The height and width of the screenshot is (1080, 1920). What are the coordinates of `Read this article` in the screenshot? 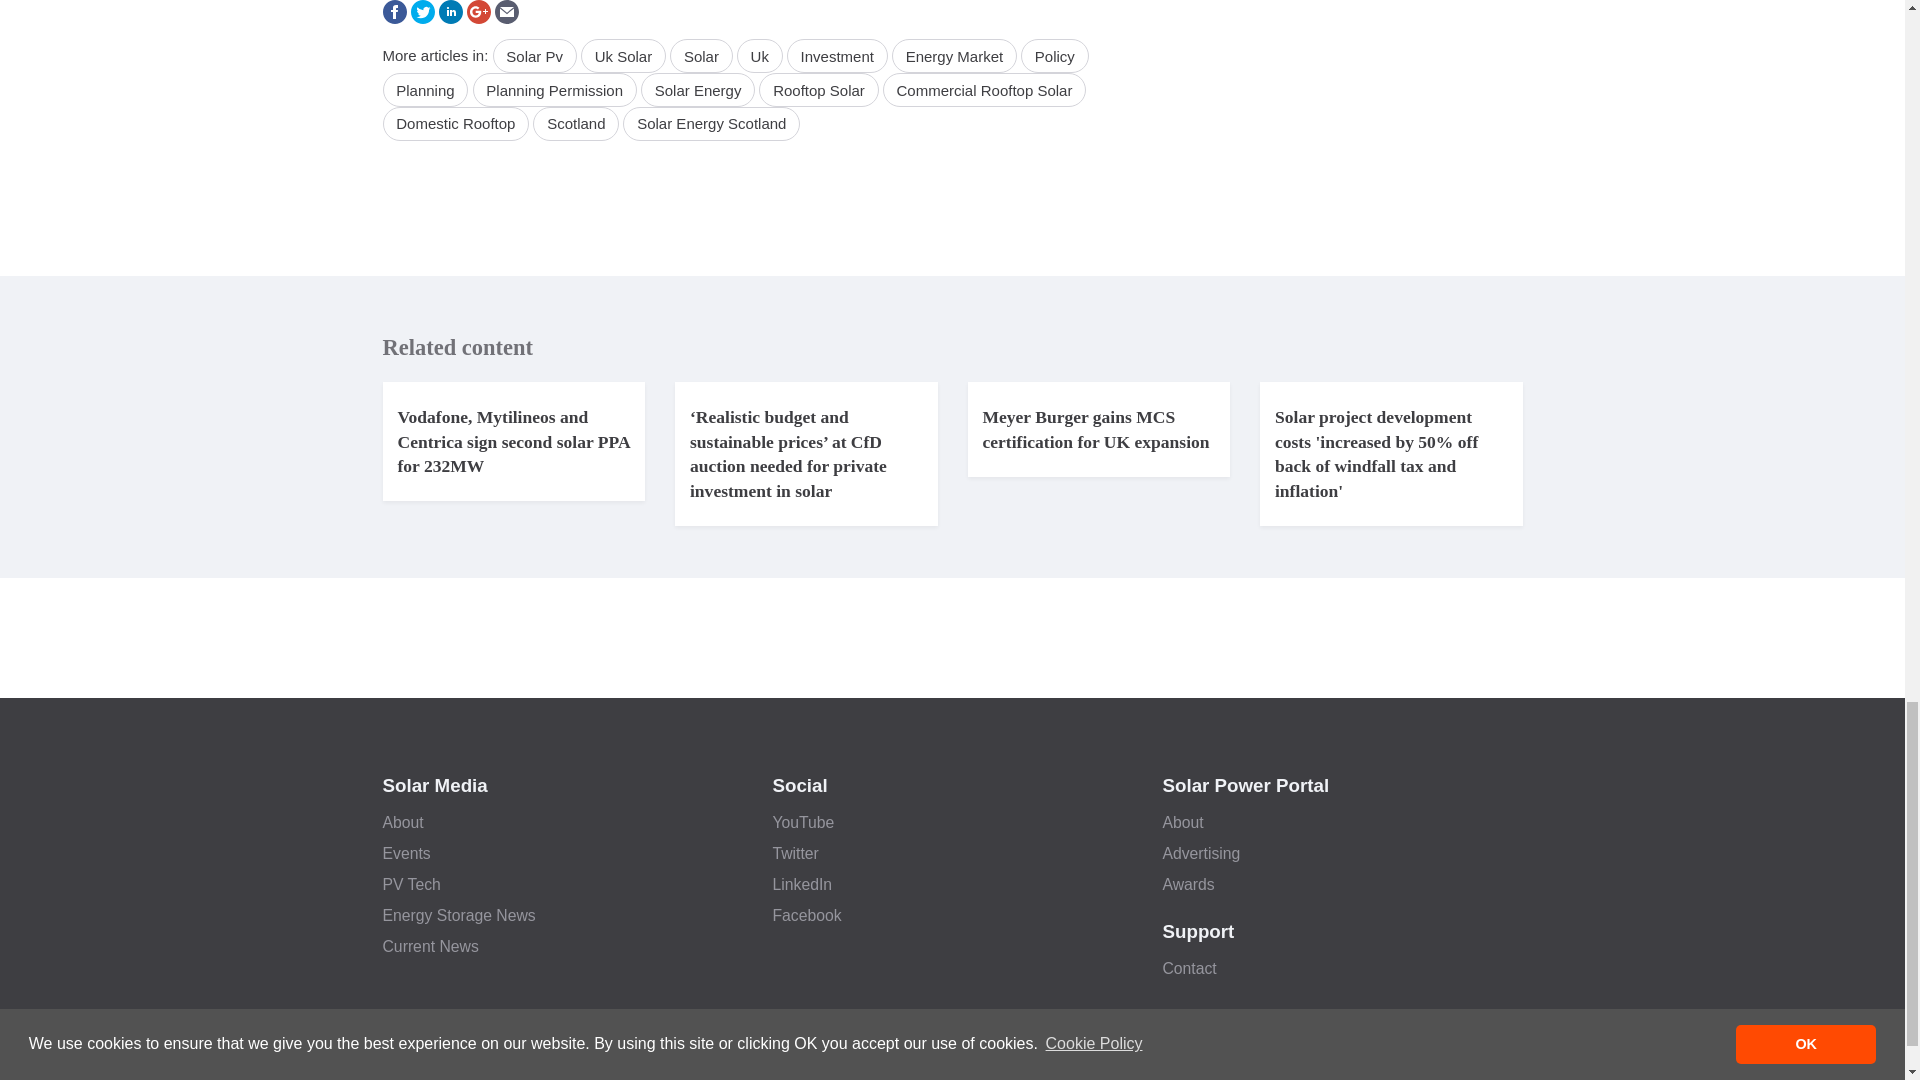 It's located at (1376, 454).